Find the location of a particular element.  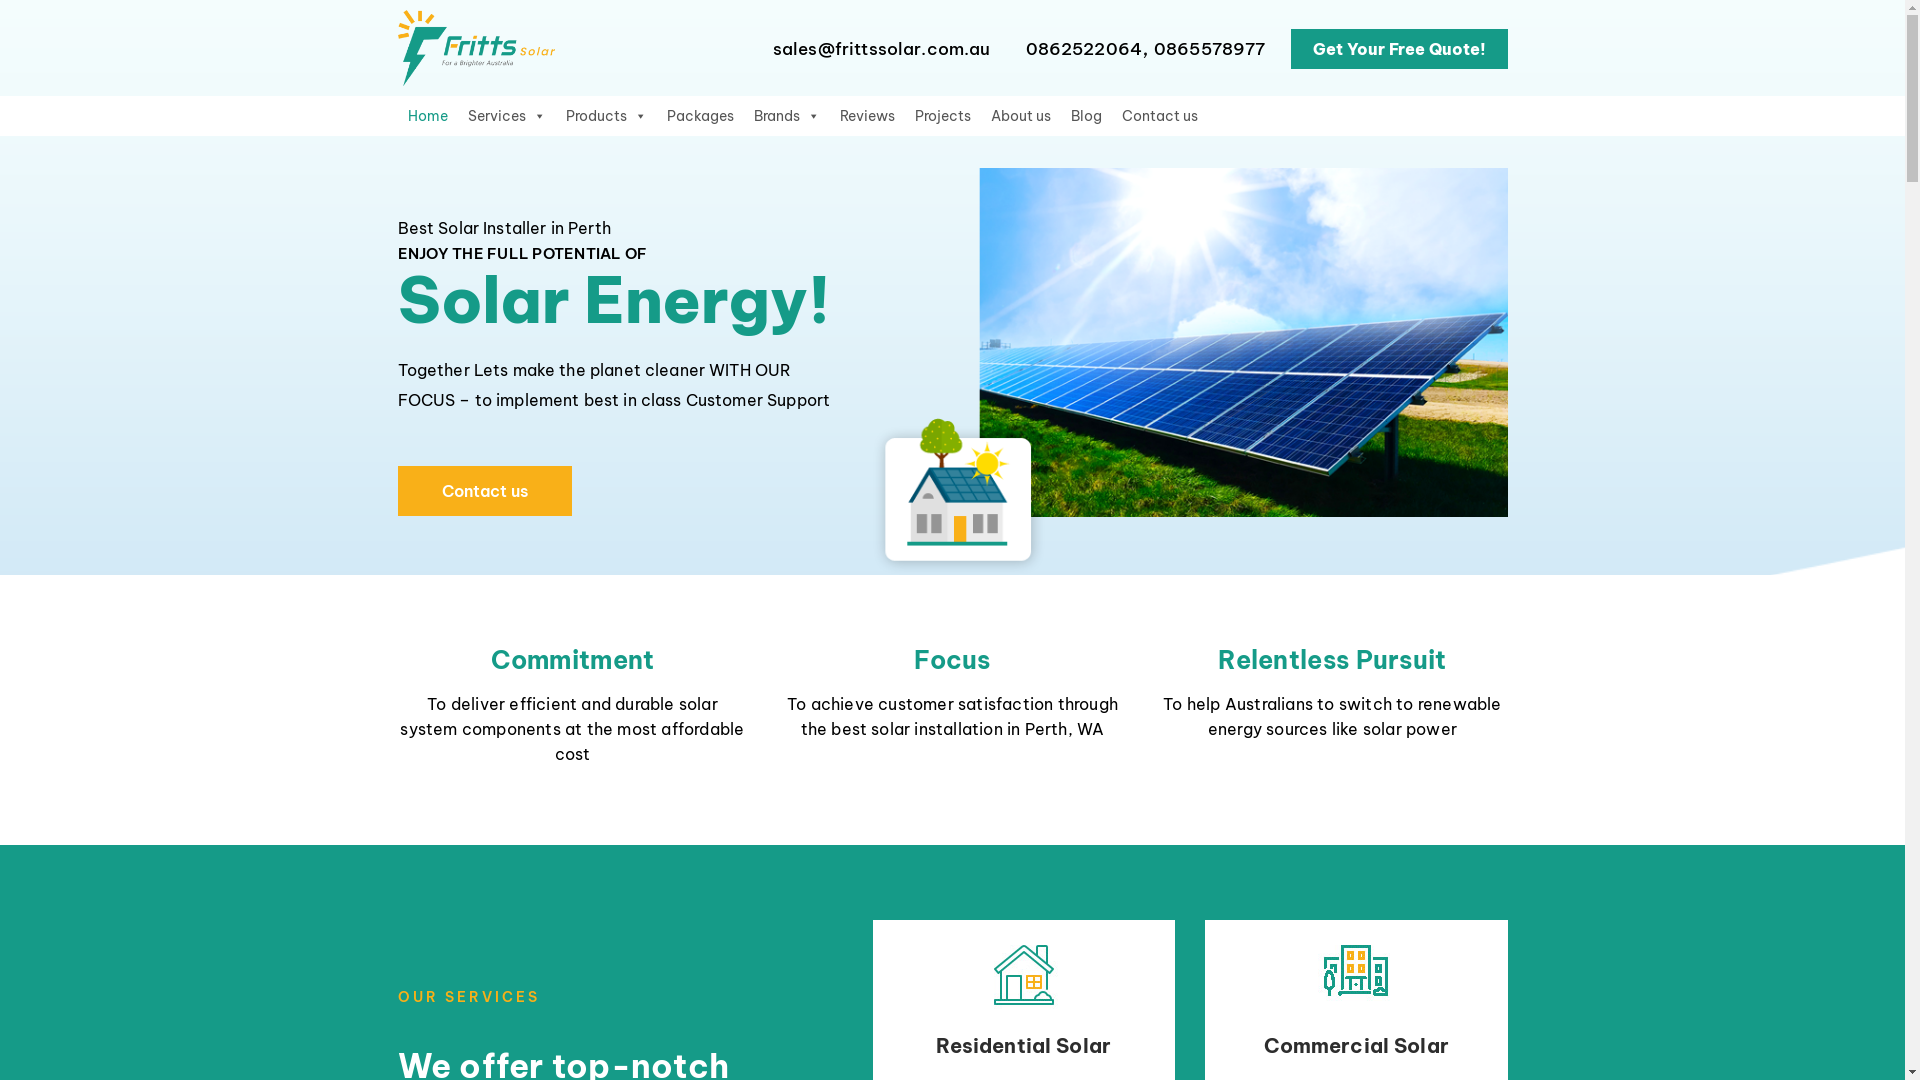

Home is located at coordinates (428, 116).